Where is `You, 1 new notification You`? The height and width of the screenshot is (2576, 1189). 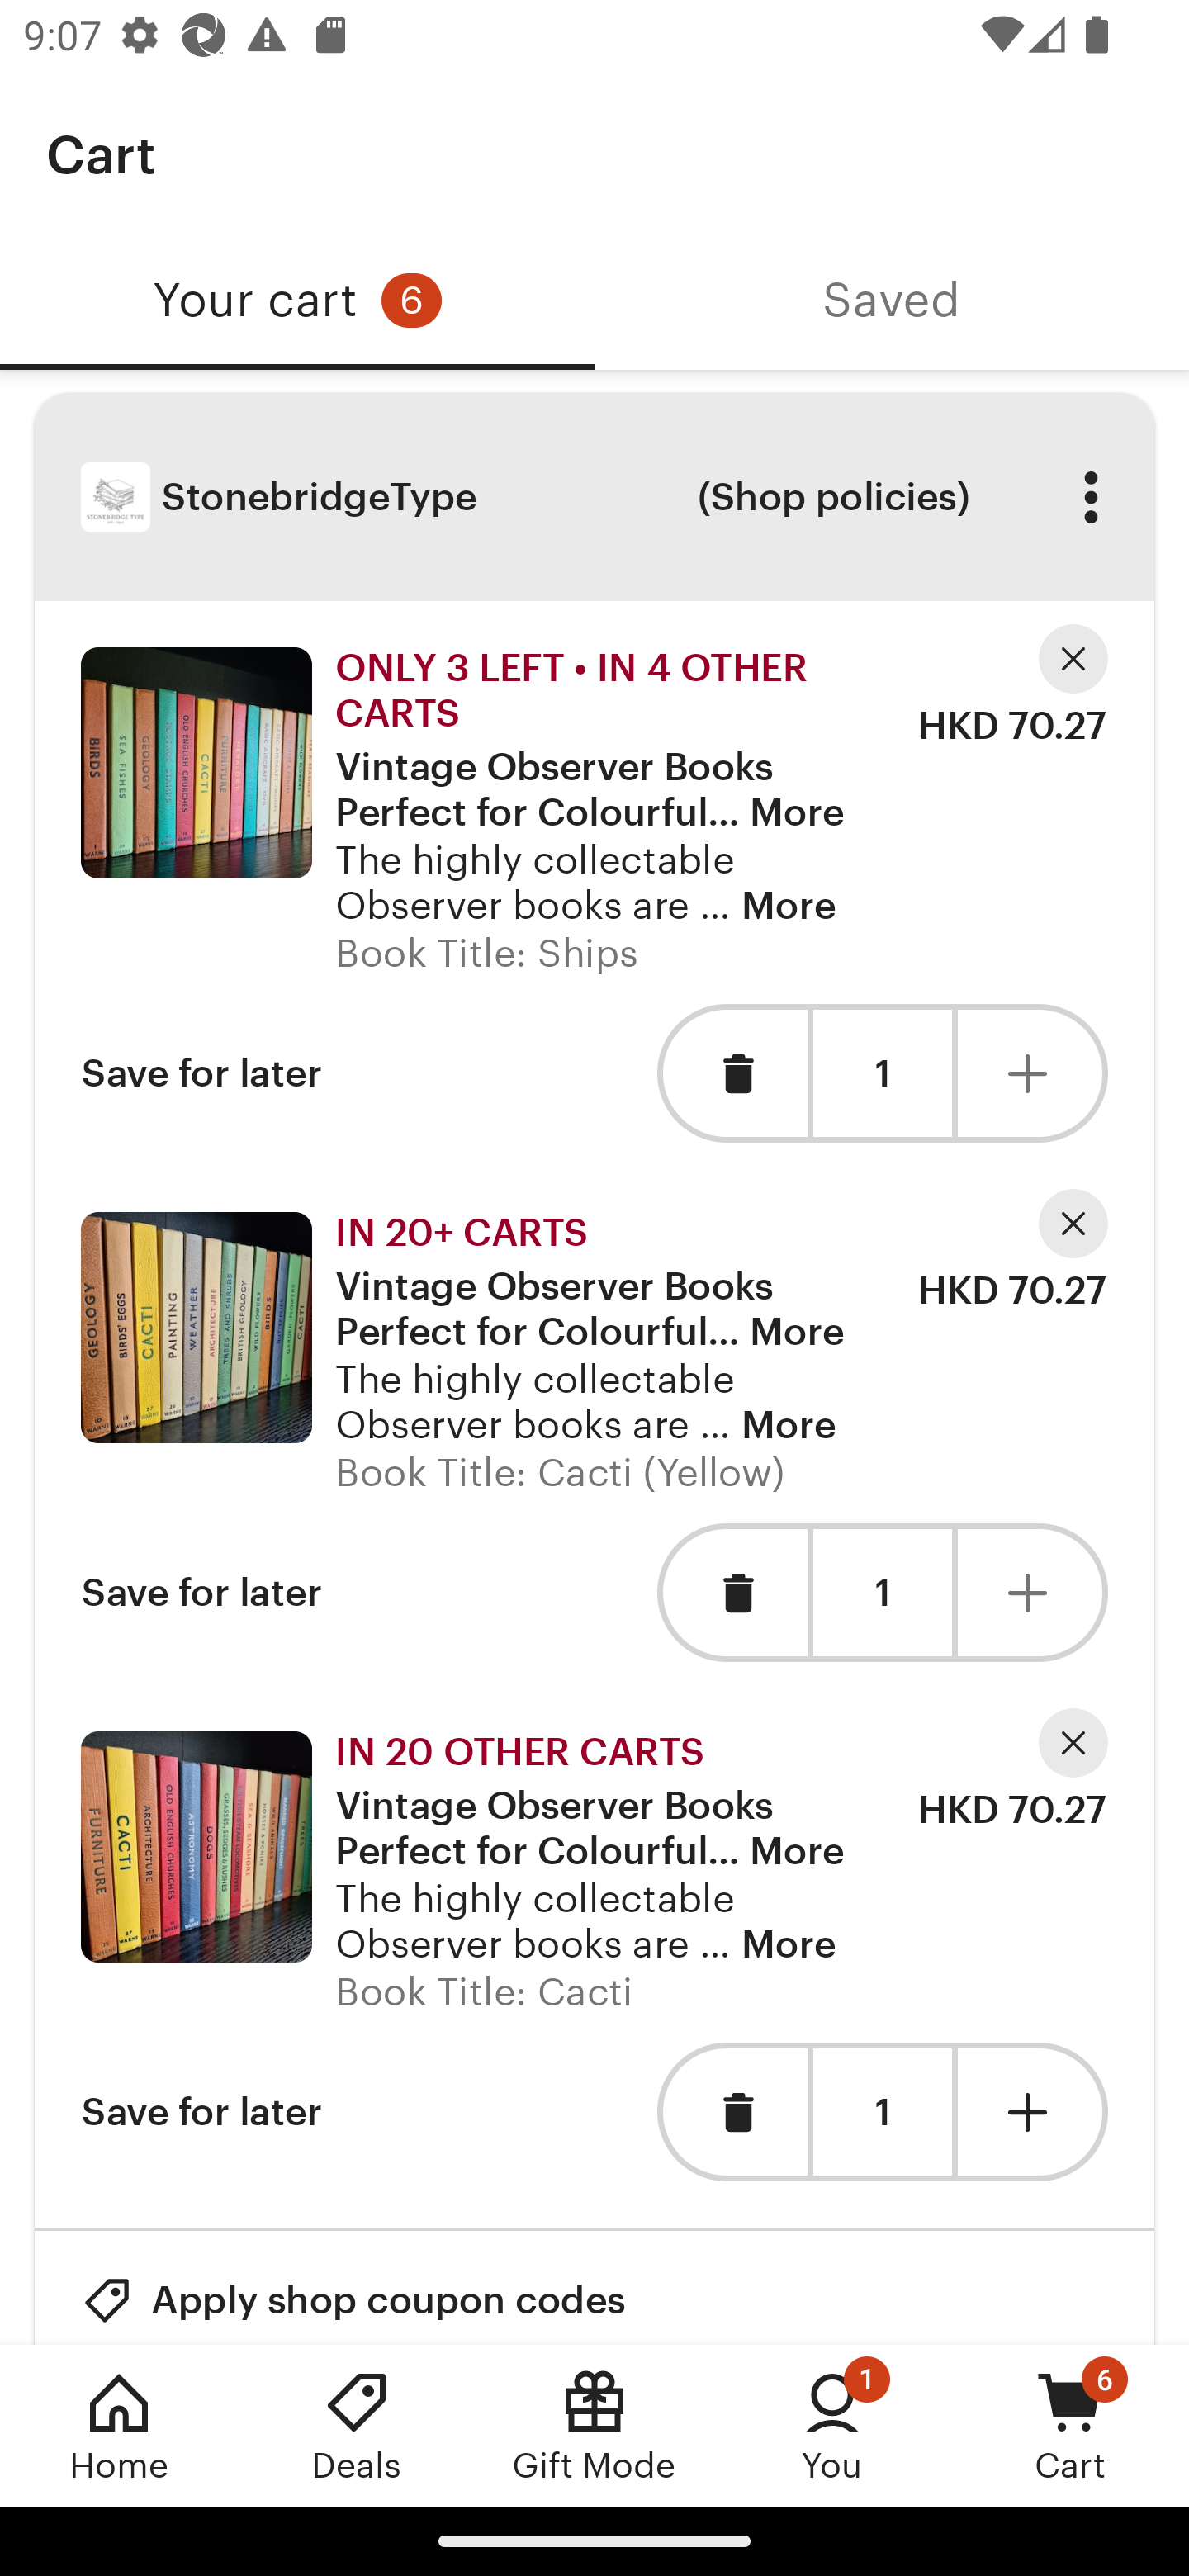 You, 1 new notification You is located at coordinates (832, 2425).